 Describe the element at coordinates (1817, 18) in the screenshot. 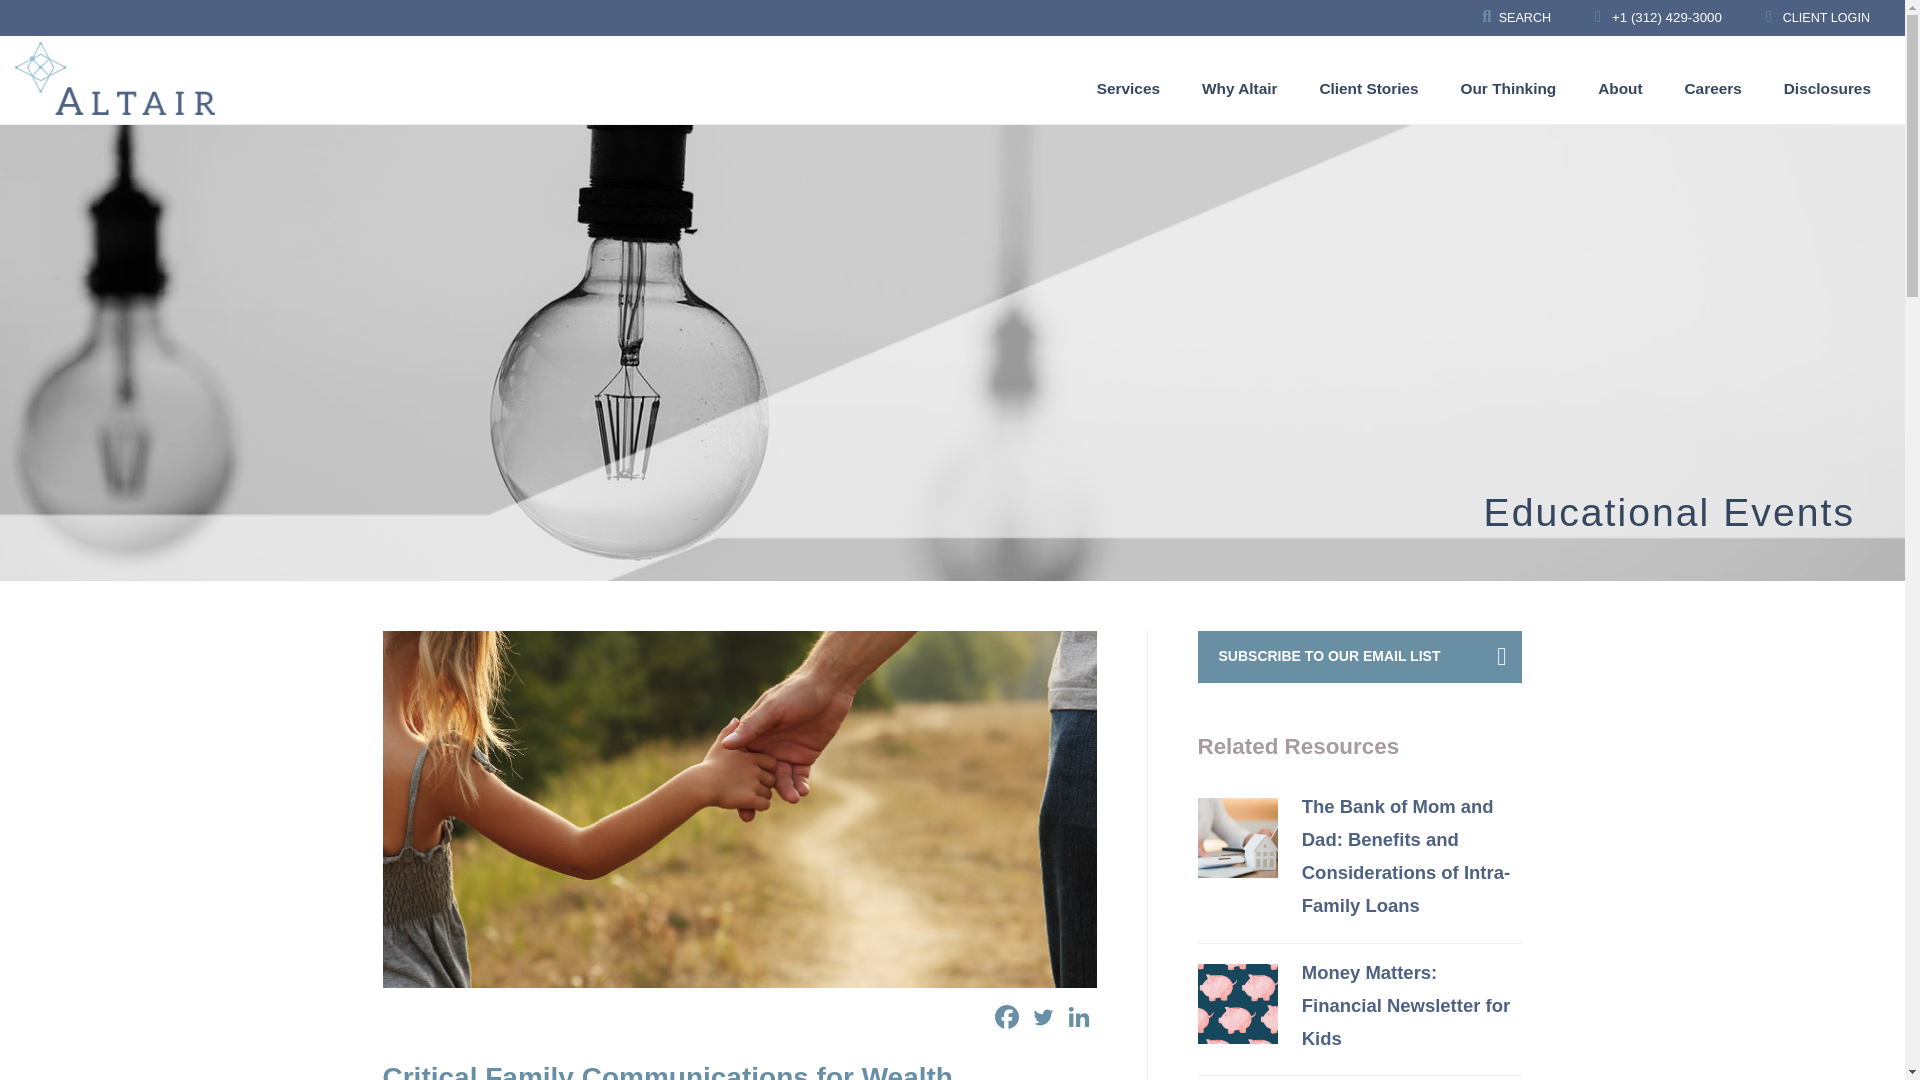

I see `CLIENT LOGIN` at that location.